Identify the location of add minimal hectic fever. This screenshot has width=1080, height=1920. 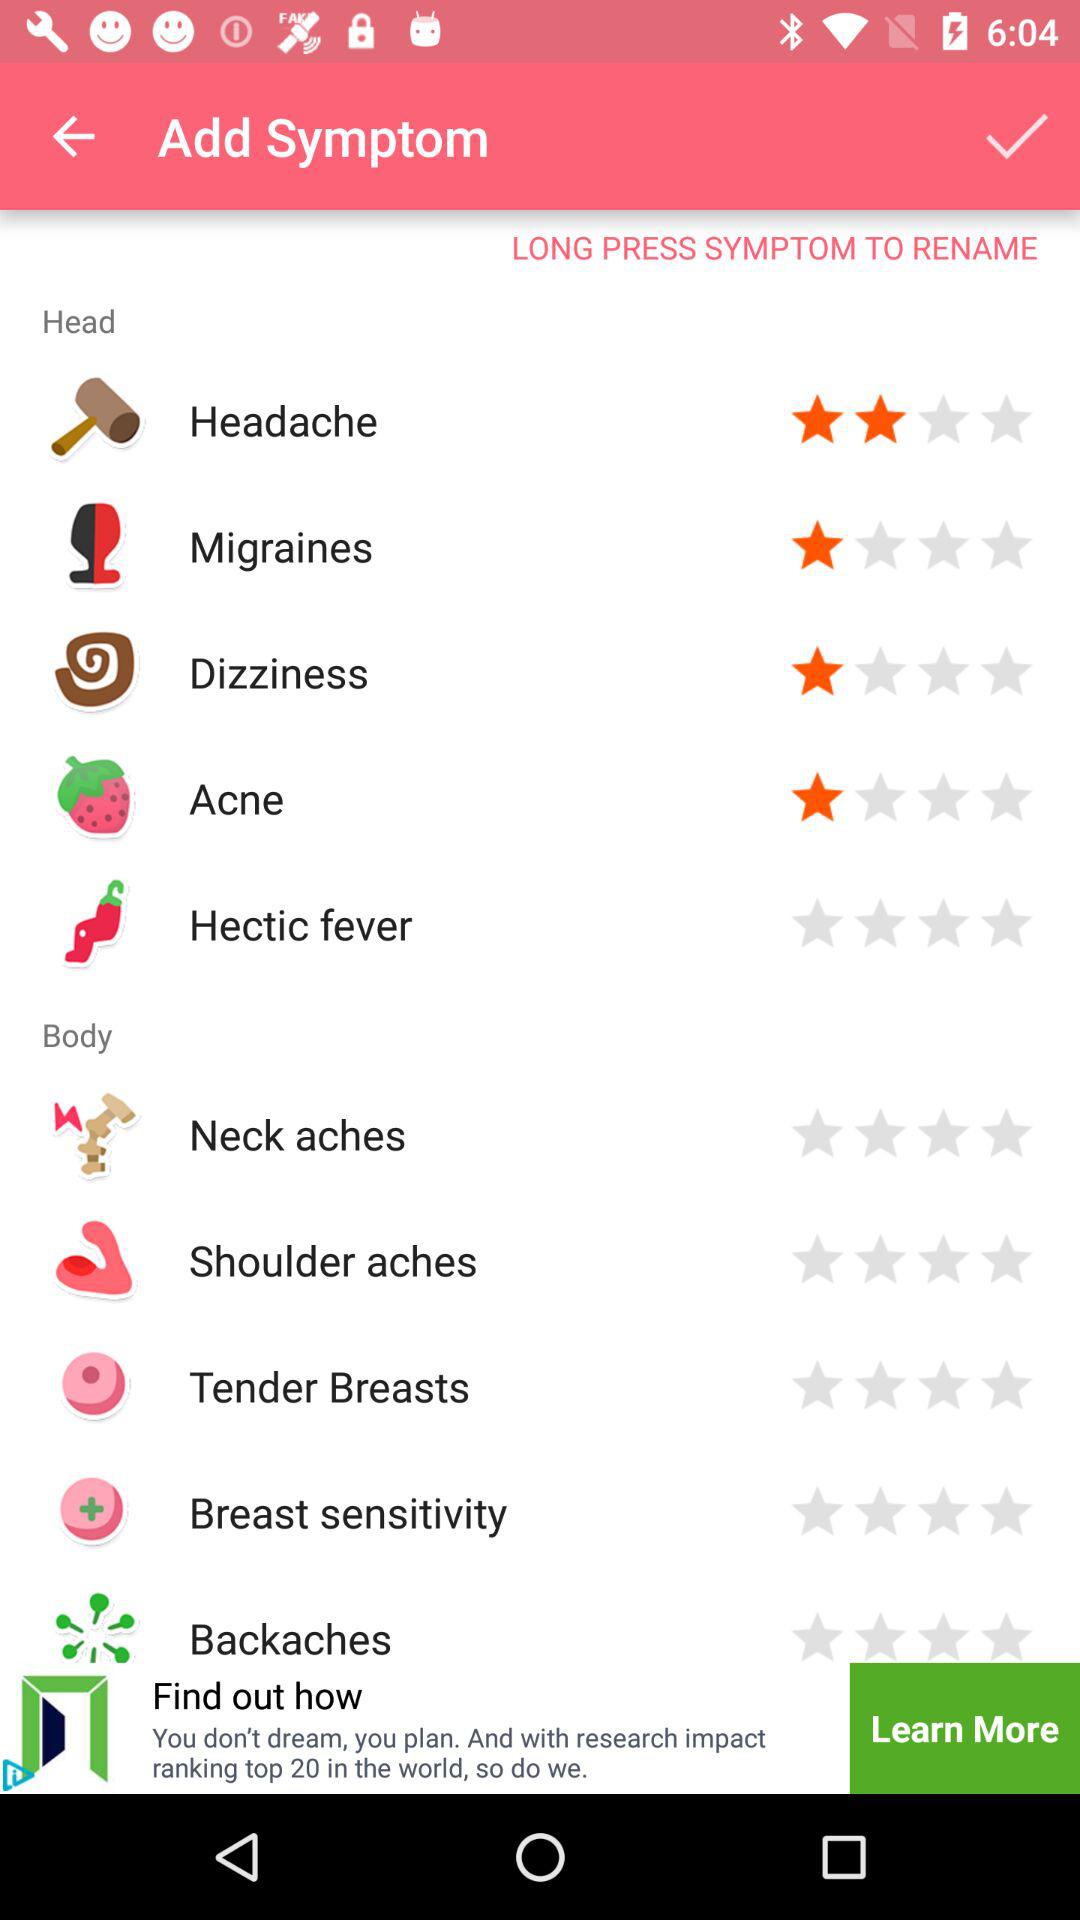
(818, 924).